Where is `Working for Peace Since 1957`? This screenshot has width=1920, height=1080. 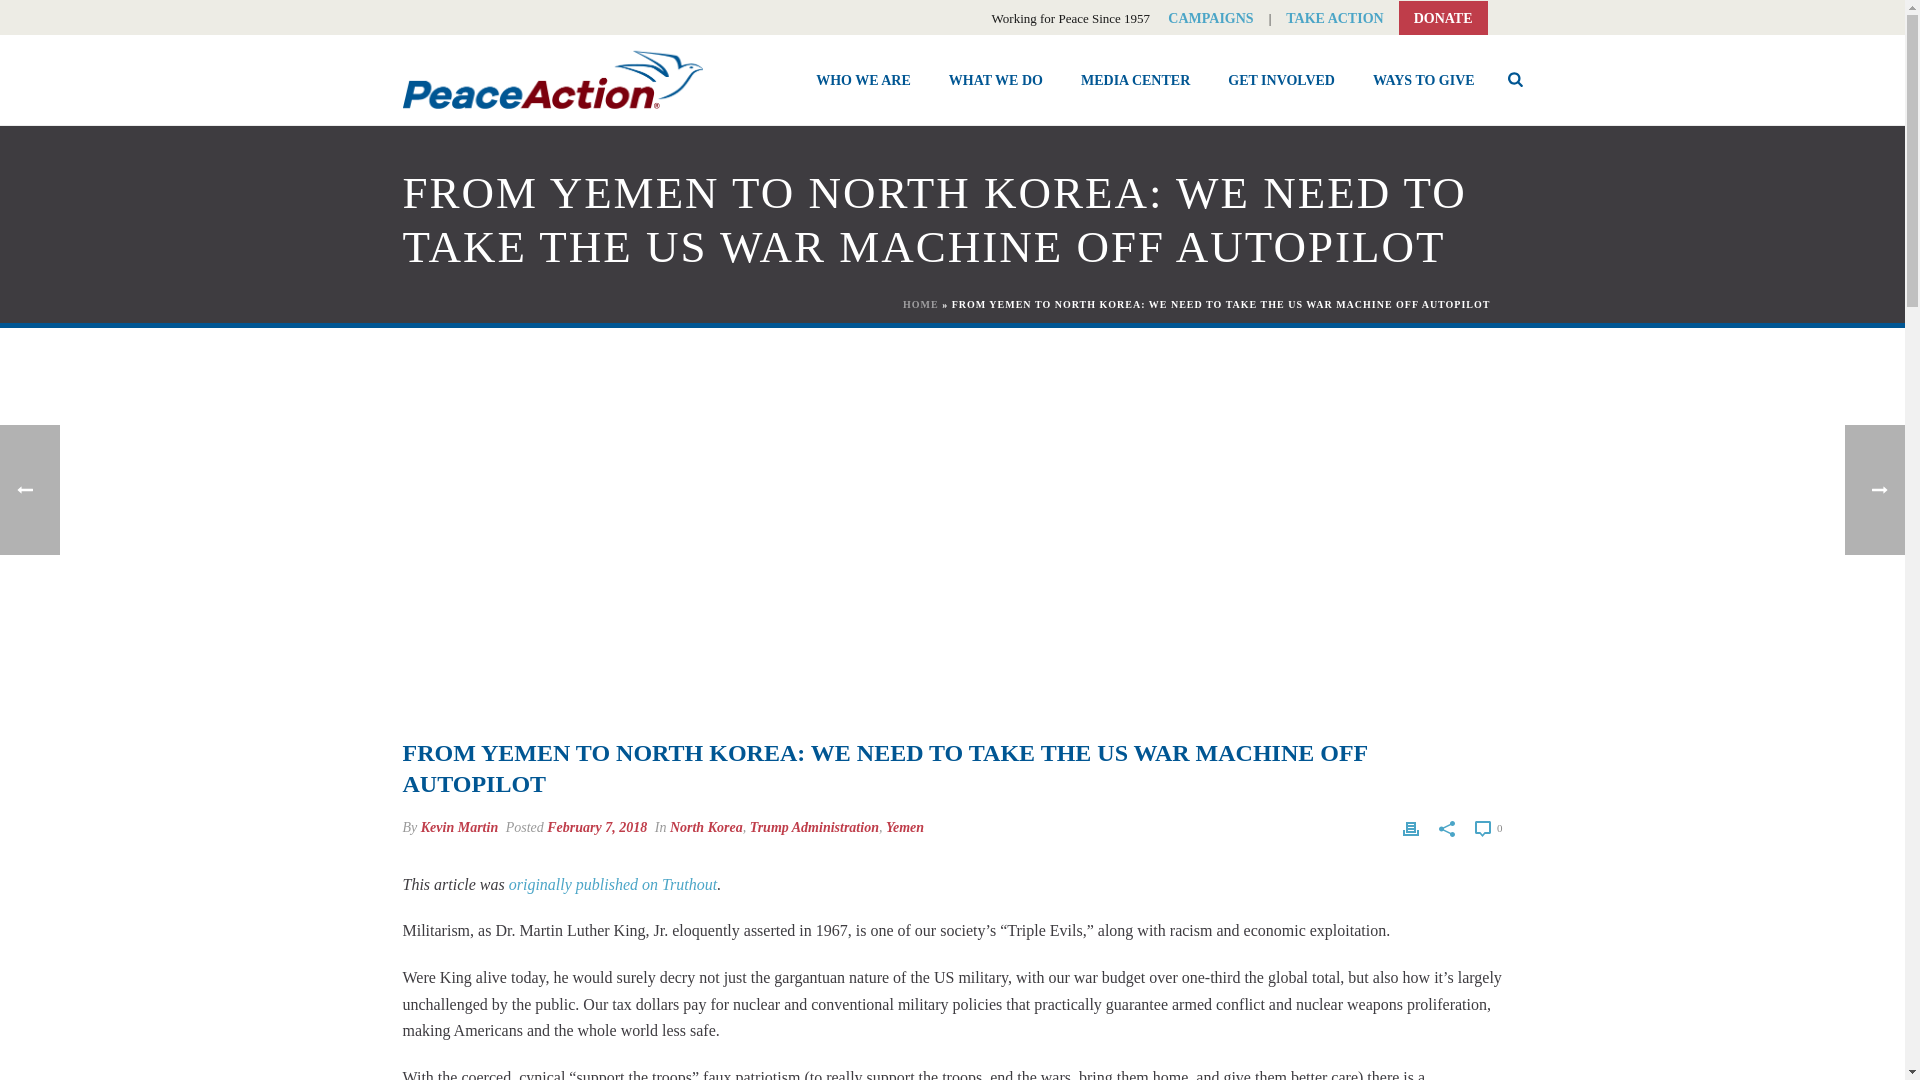 Working for Peace Since 1957 is located at coordinates (552, 80).